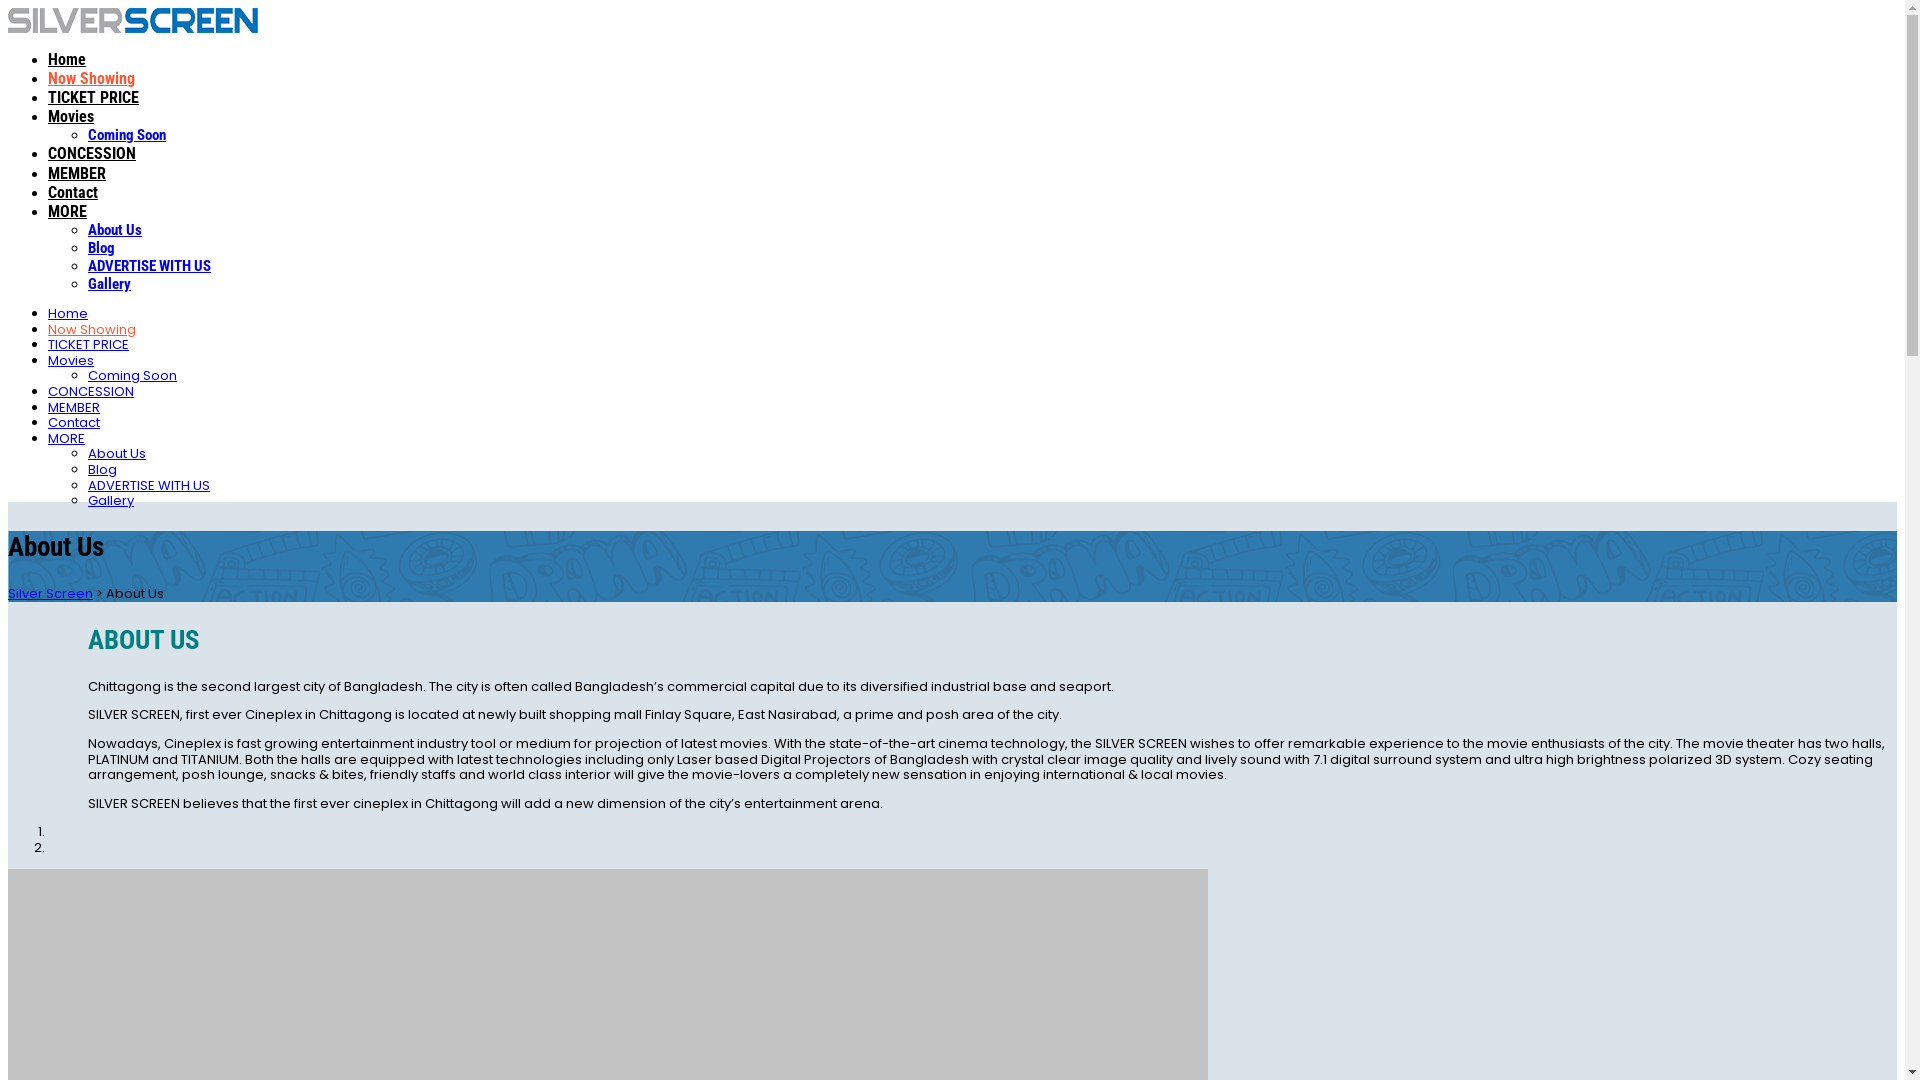 The image size is (1920, 1080). I want to click on TICKET PRICE, so click(94, 98).